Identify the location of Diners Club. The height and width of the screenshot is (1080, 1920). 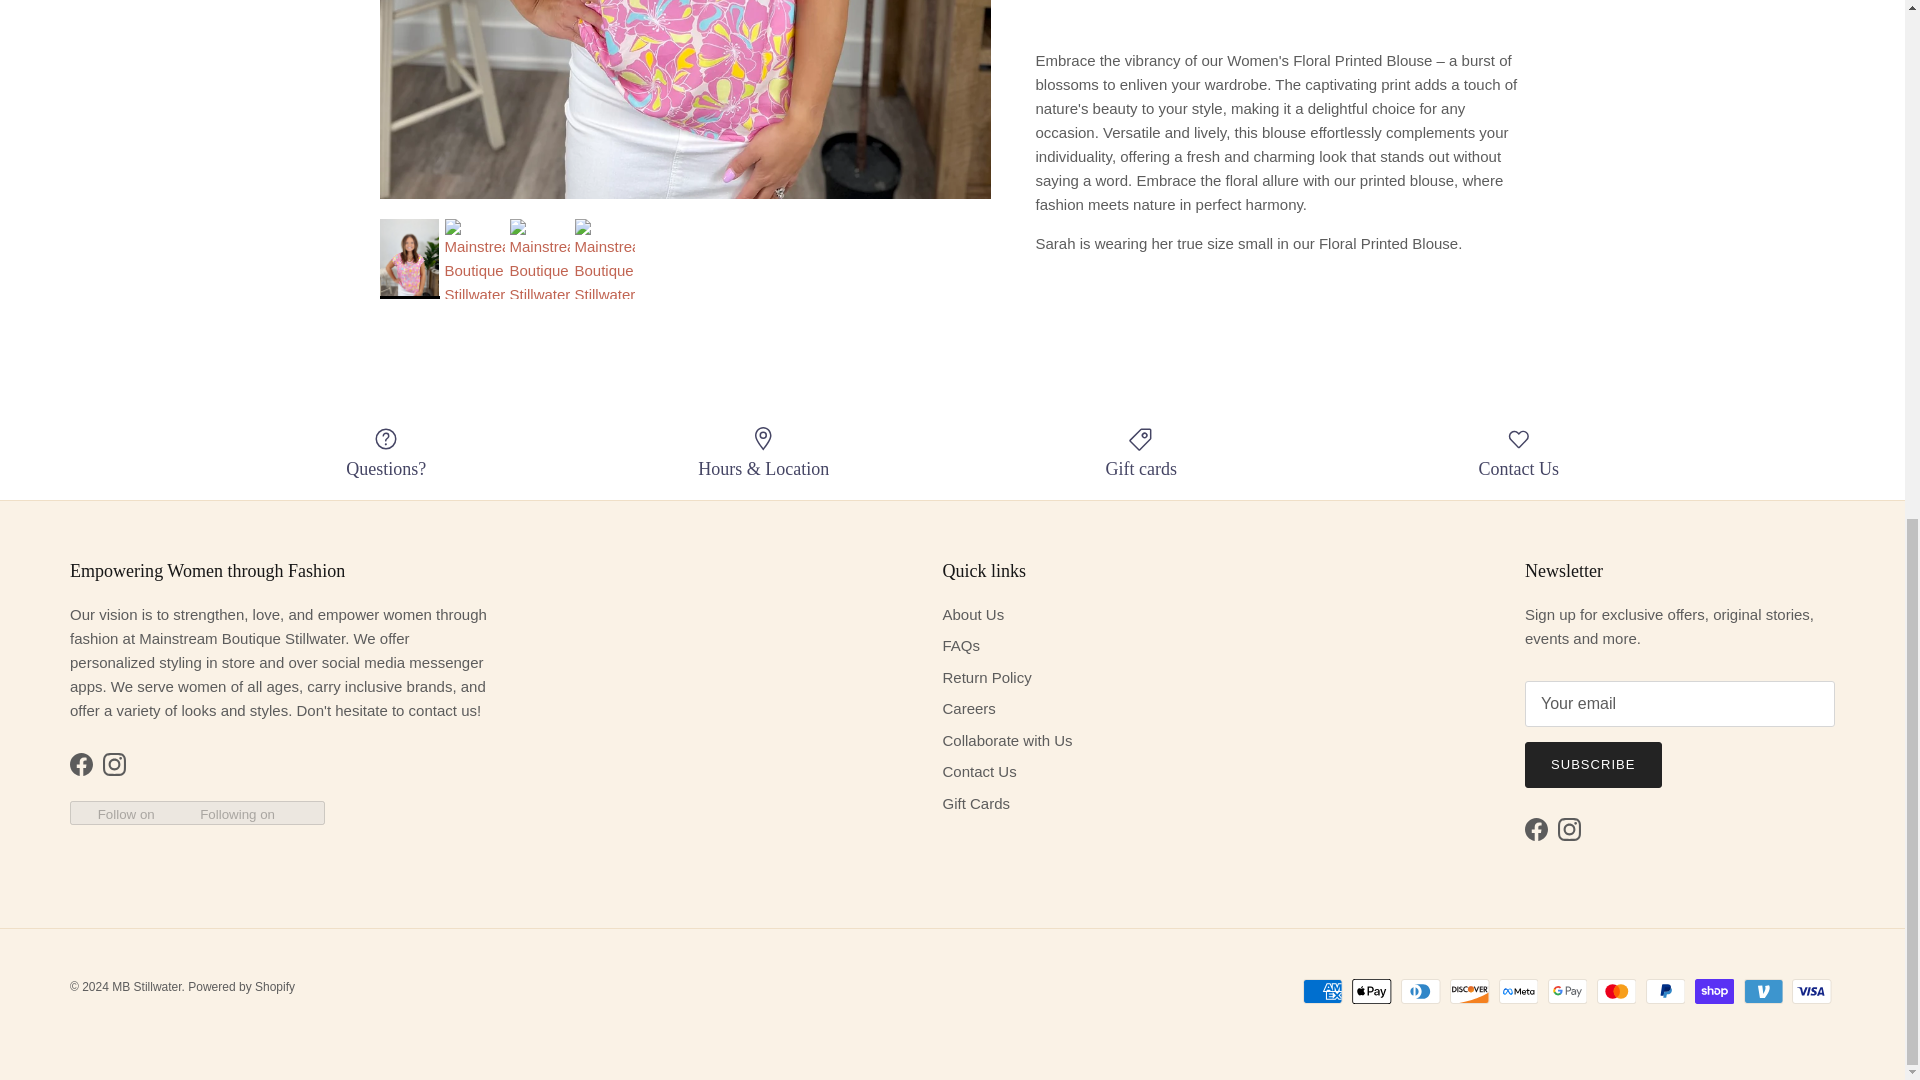
(1420, 991).